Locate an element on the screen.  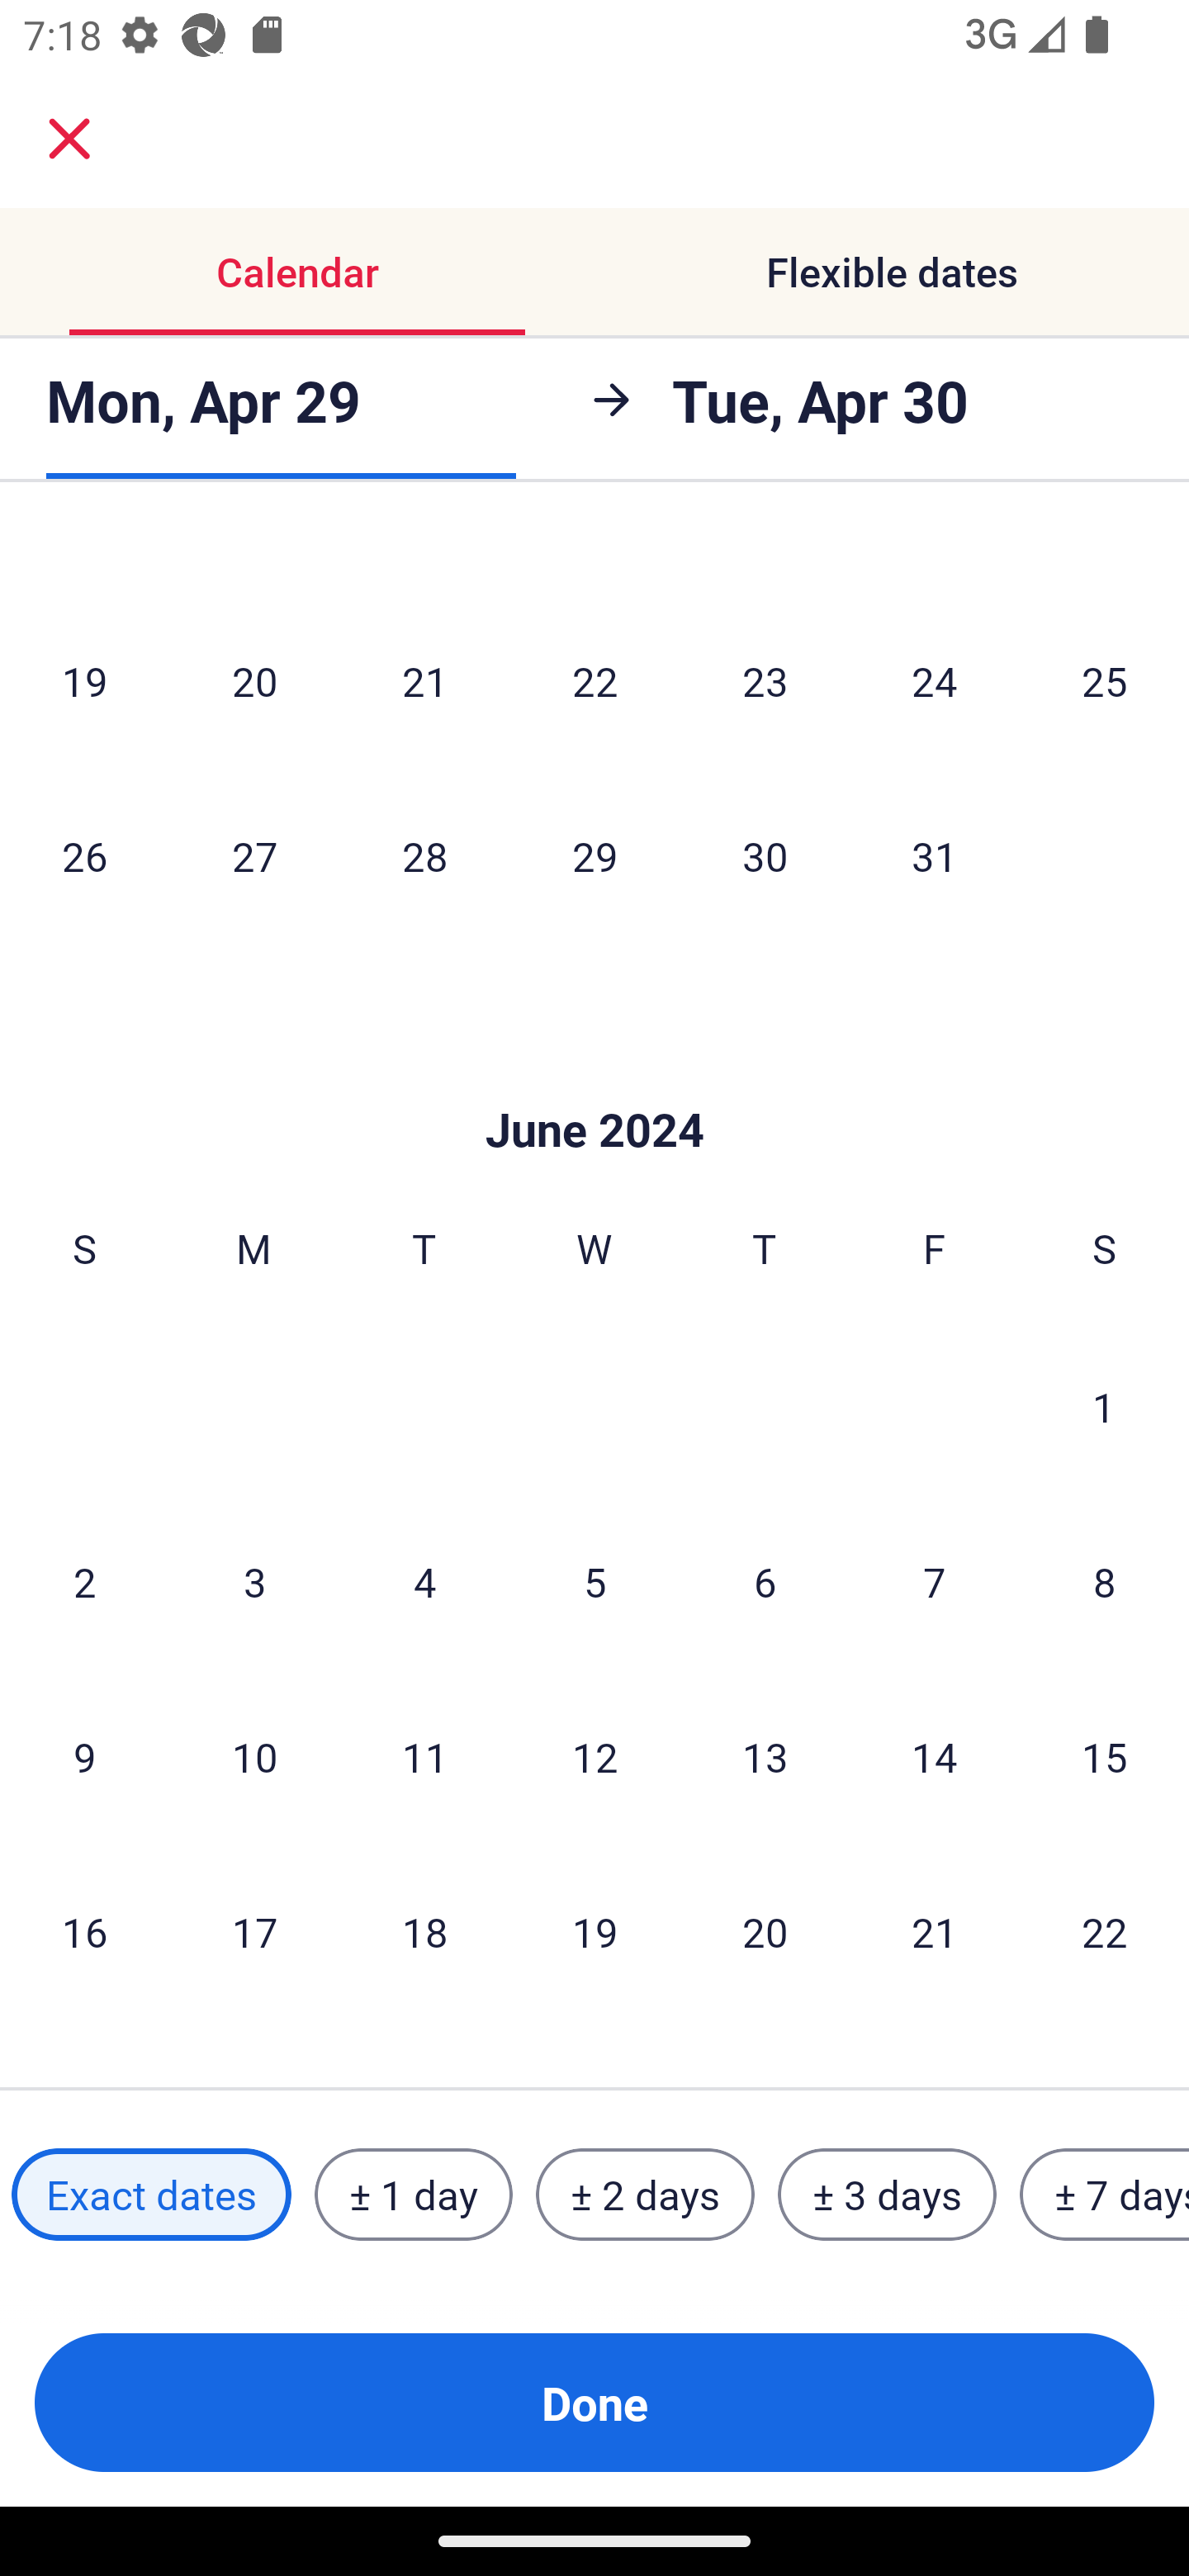
28 Tuesday, May 28, 2024 is located at coordinates (424, 855).